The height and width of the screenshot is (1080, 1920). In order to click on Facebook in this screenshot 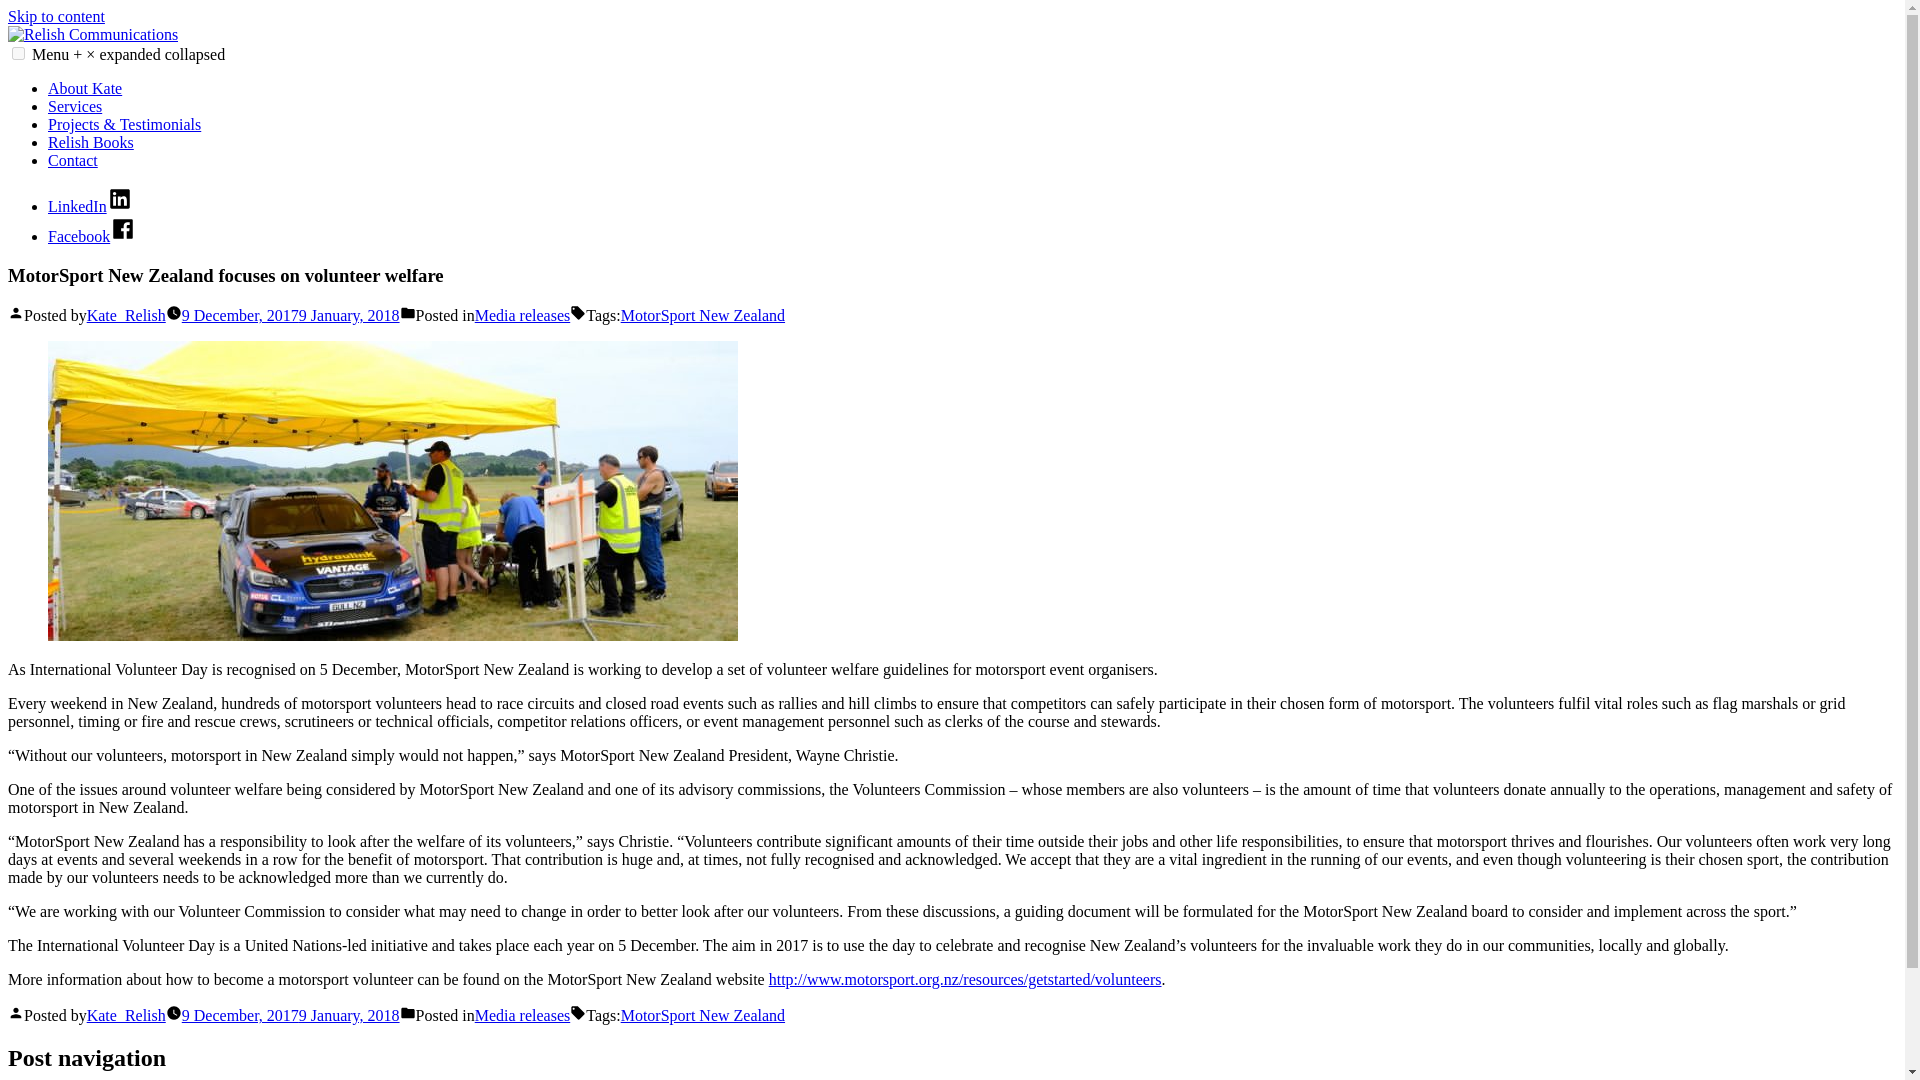, I will do `click(92, 236)`.